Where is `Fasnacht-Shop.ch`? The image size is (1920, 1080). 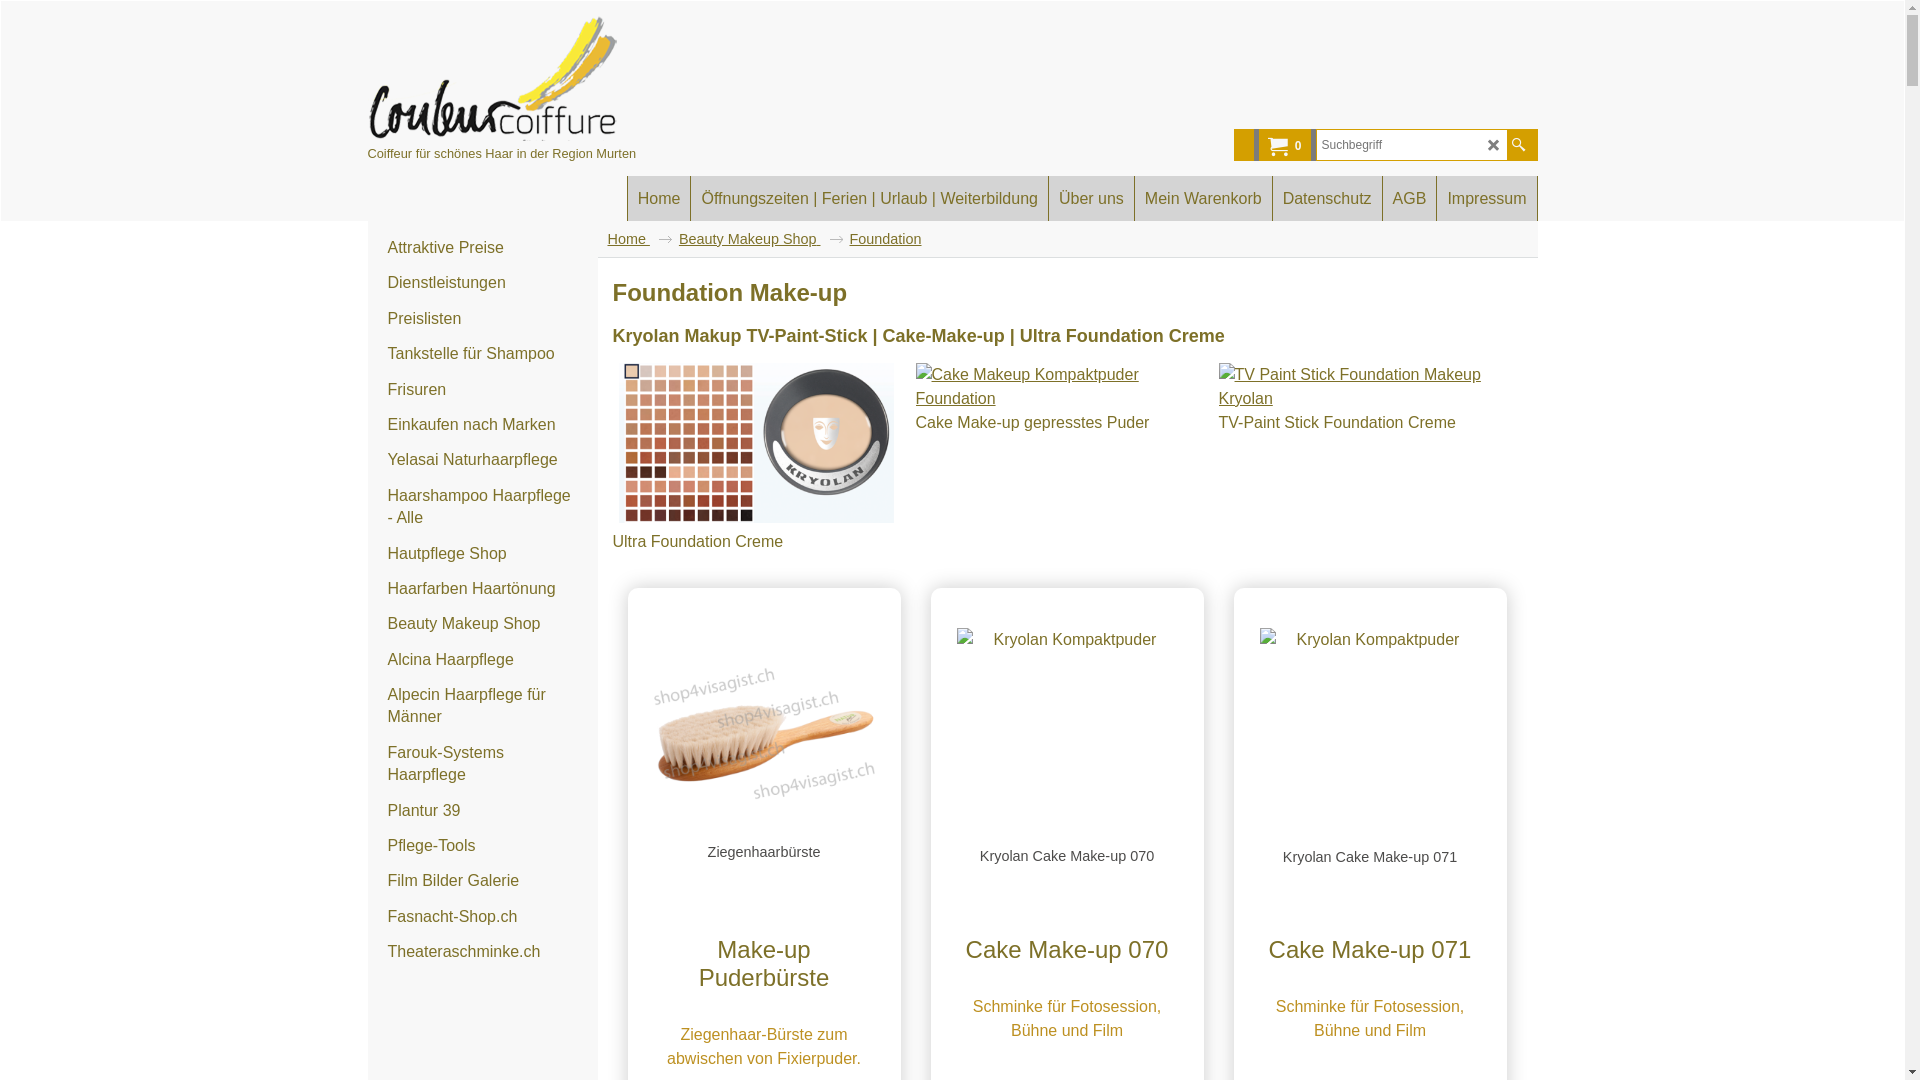 Fasnacht-Shop.ch is located at coordinates (483, 918).